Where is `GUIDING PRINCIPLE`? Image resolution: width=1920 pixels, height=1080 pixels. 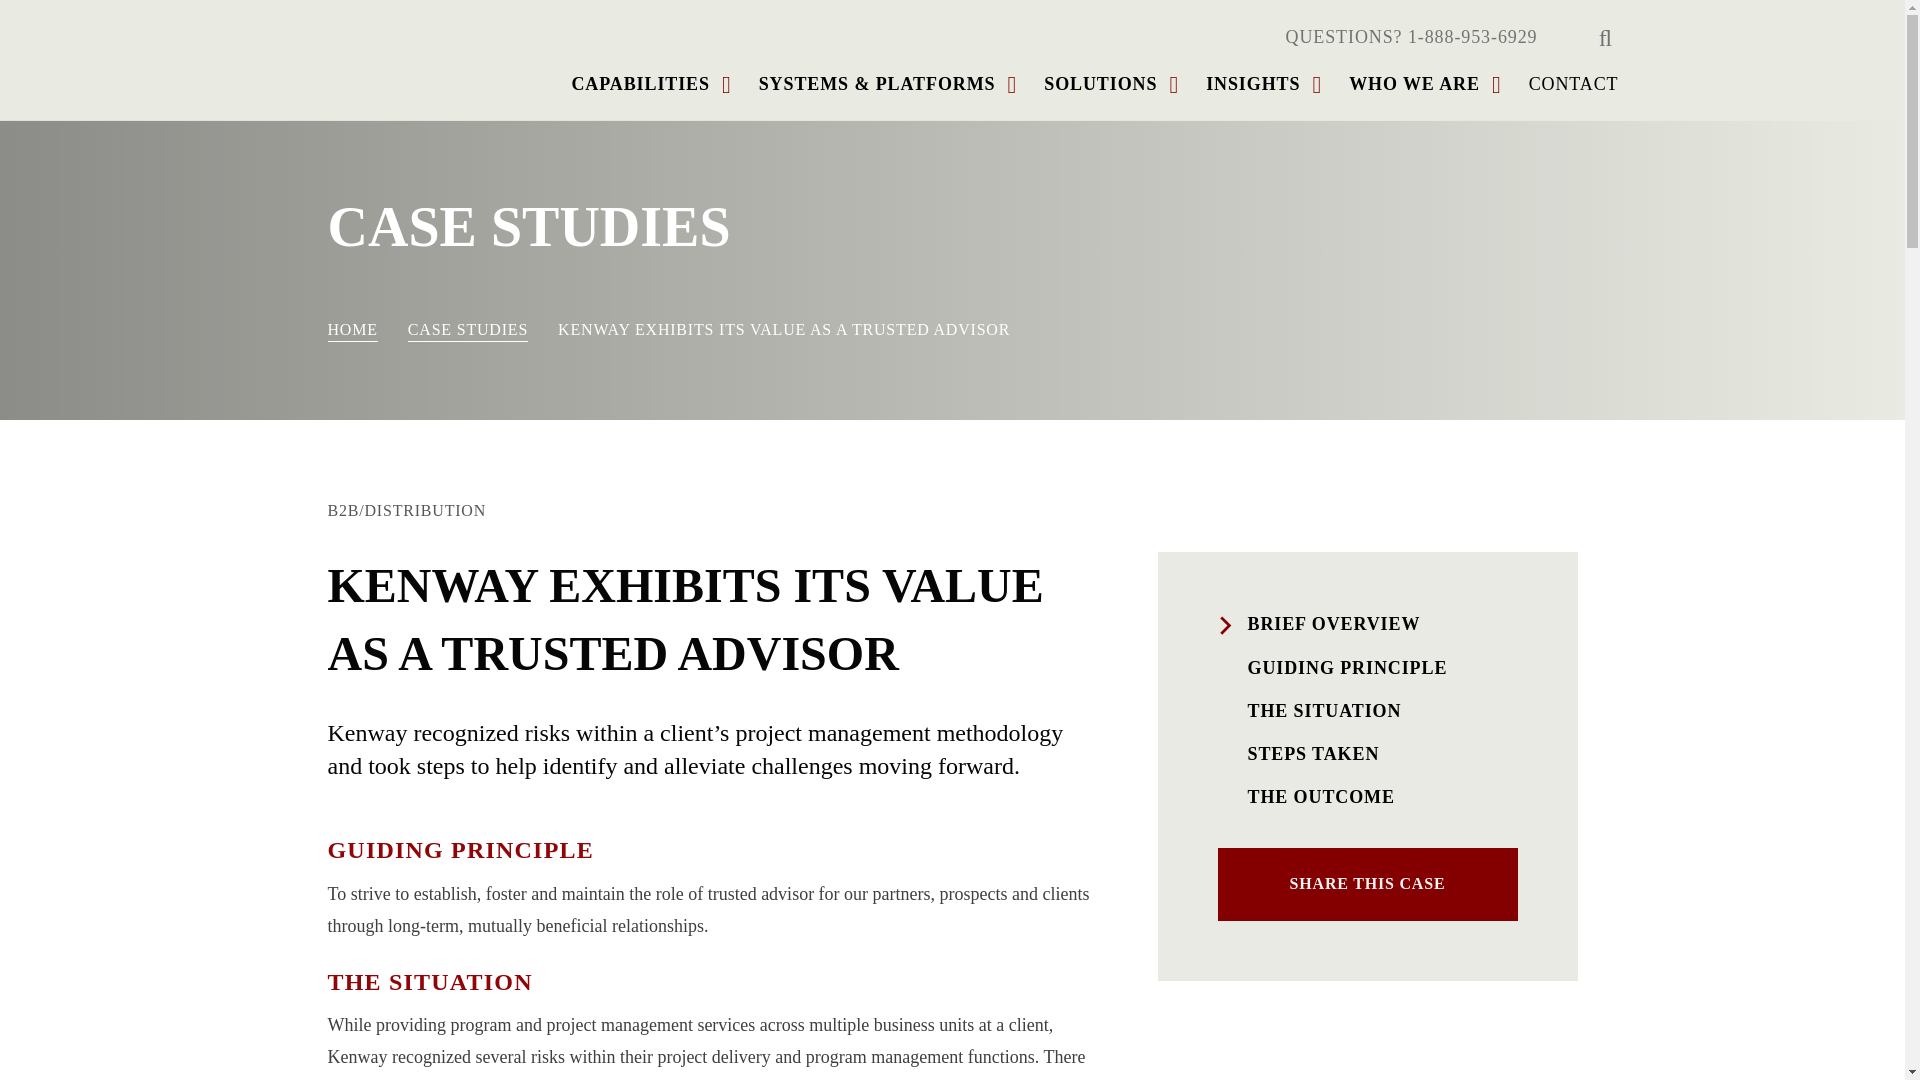 GUIDING PRINCIPLE is located at coordinates (1368, 668).